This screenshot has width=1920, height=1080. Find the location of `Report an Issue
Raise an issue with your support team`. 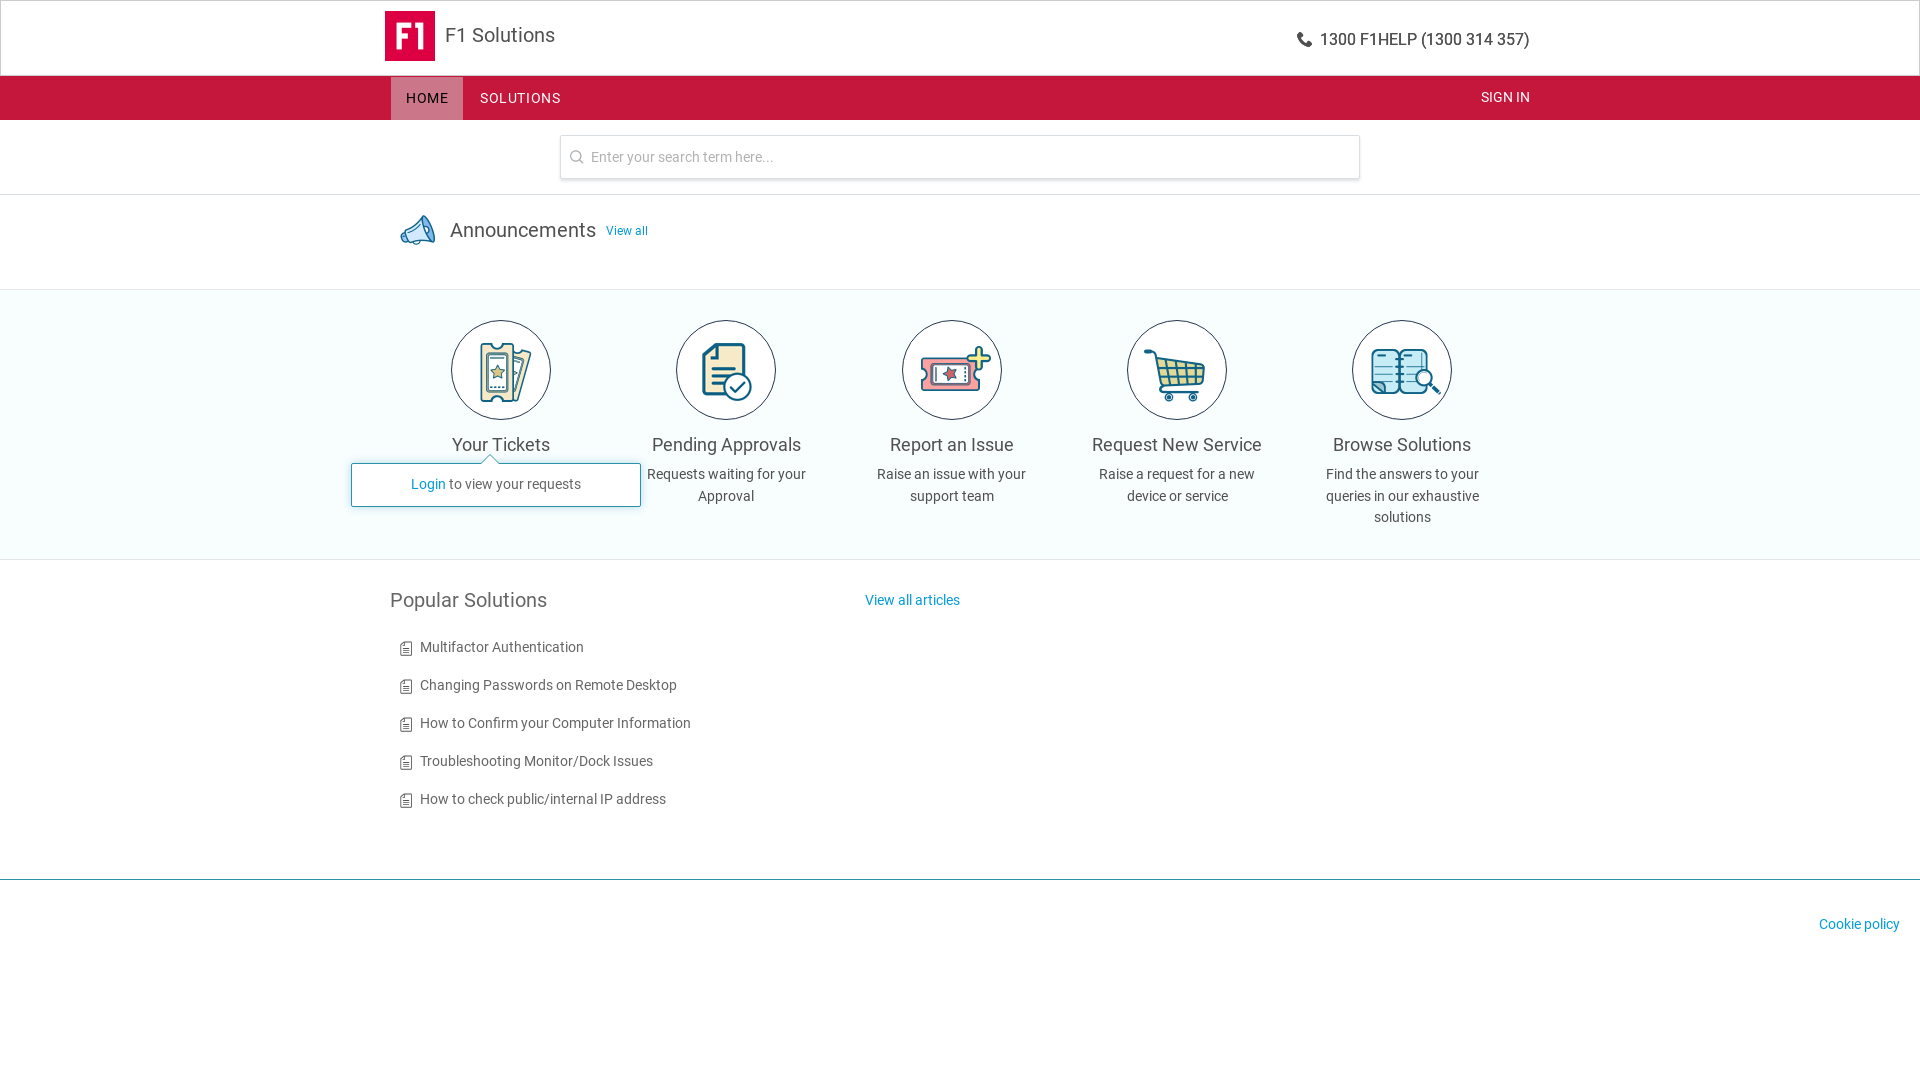

Report an Issue
Raise an issue with your support team is located at coordinates (952, 435).